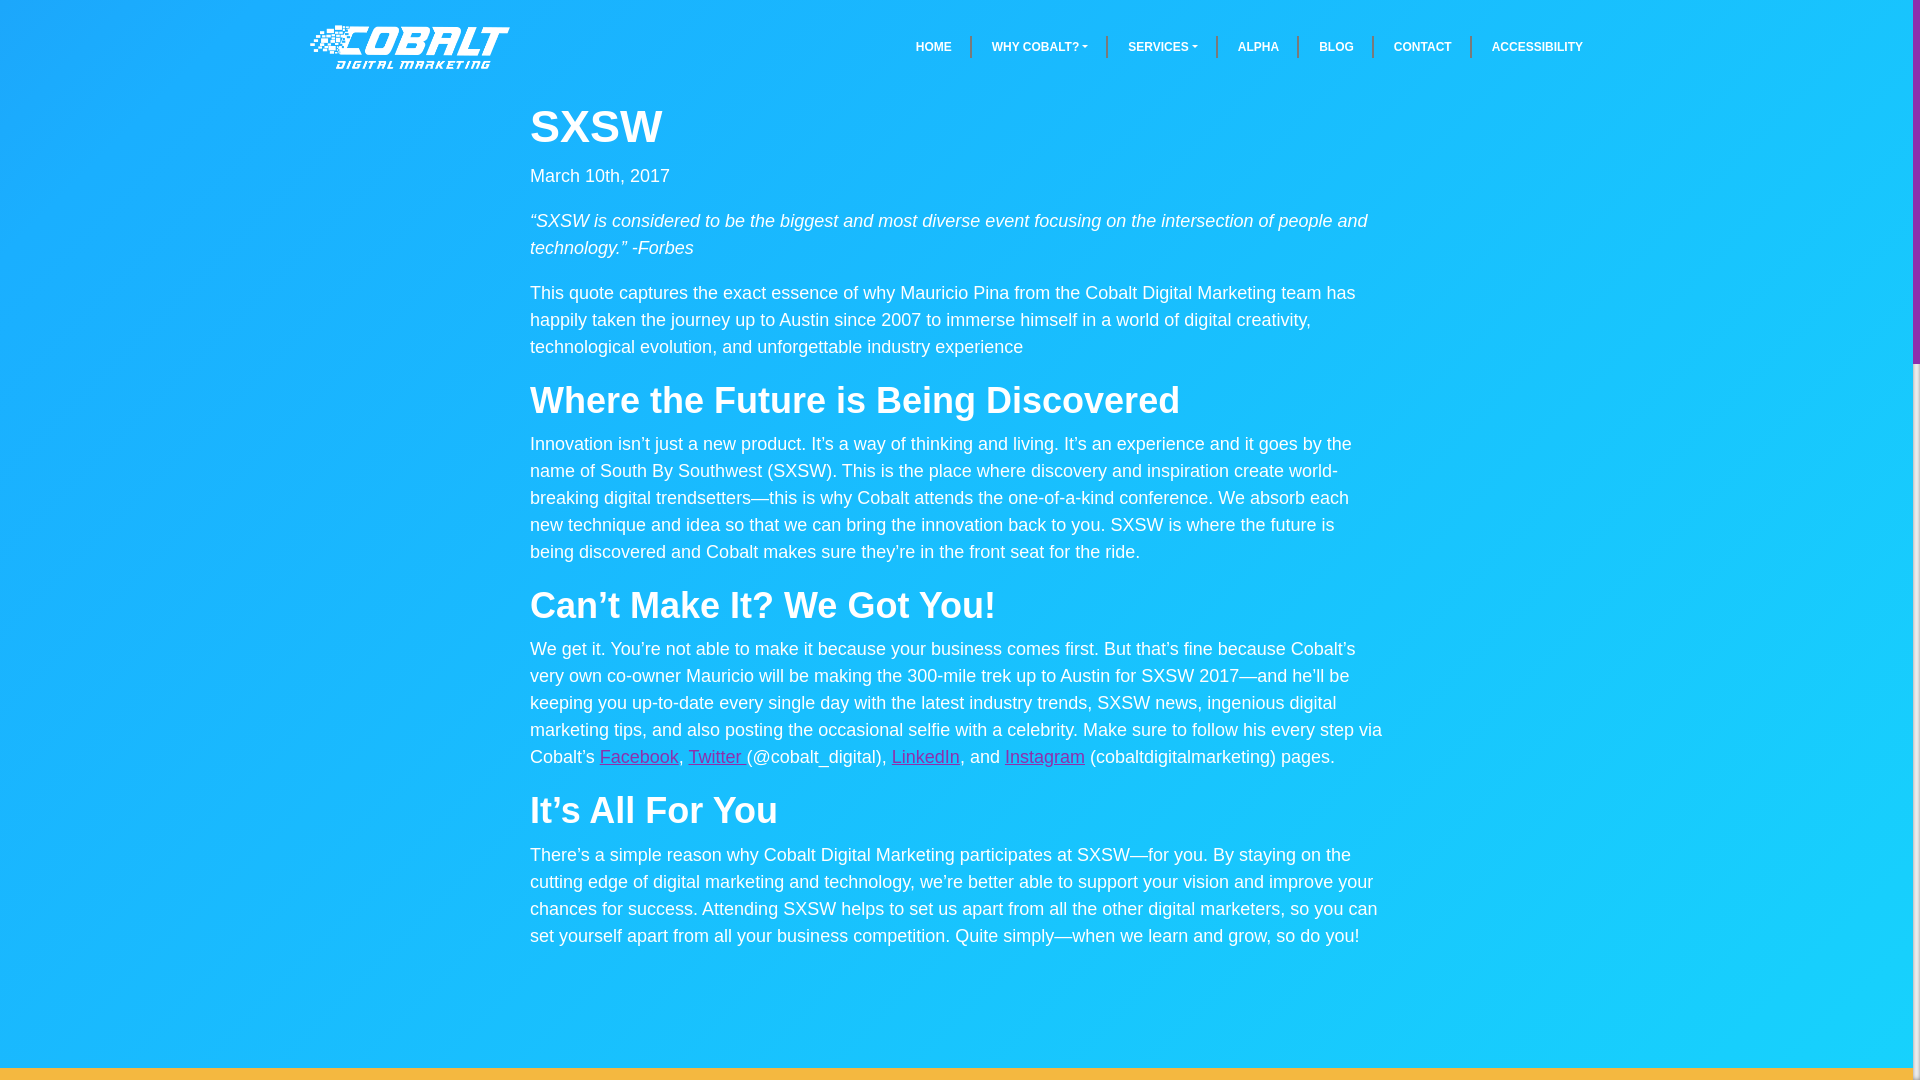  What do you see at coordinates (1040, 46) in the screenshot?
I see `WHY COBALT?` at bounding box center [1040, 46].